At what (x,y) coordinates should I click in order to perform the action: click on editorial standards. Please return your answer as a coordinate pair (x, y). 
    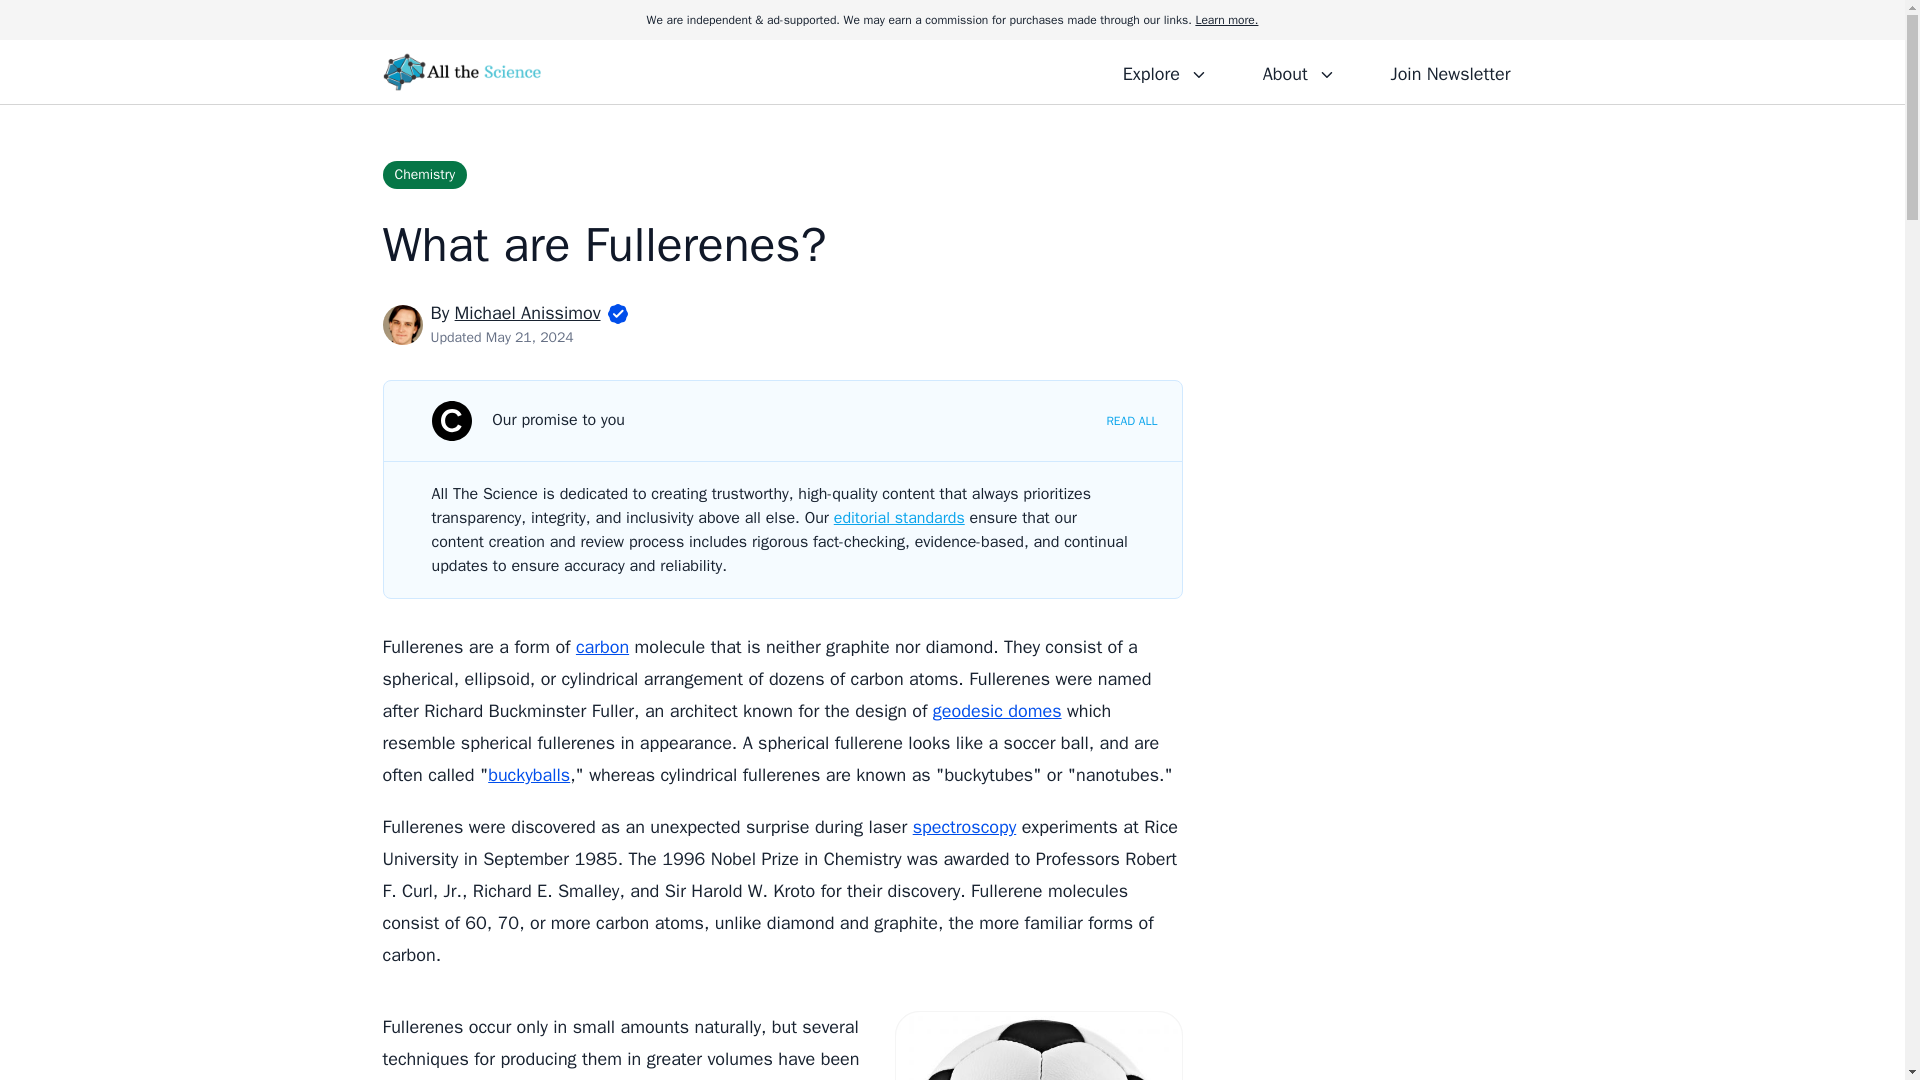
    Looking at the image, I should click on (899, 518).